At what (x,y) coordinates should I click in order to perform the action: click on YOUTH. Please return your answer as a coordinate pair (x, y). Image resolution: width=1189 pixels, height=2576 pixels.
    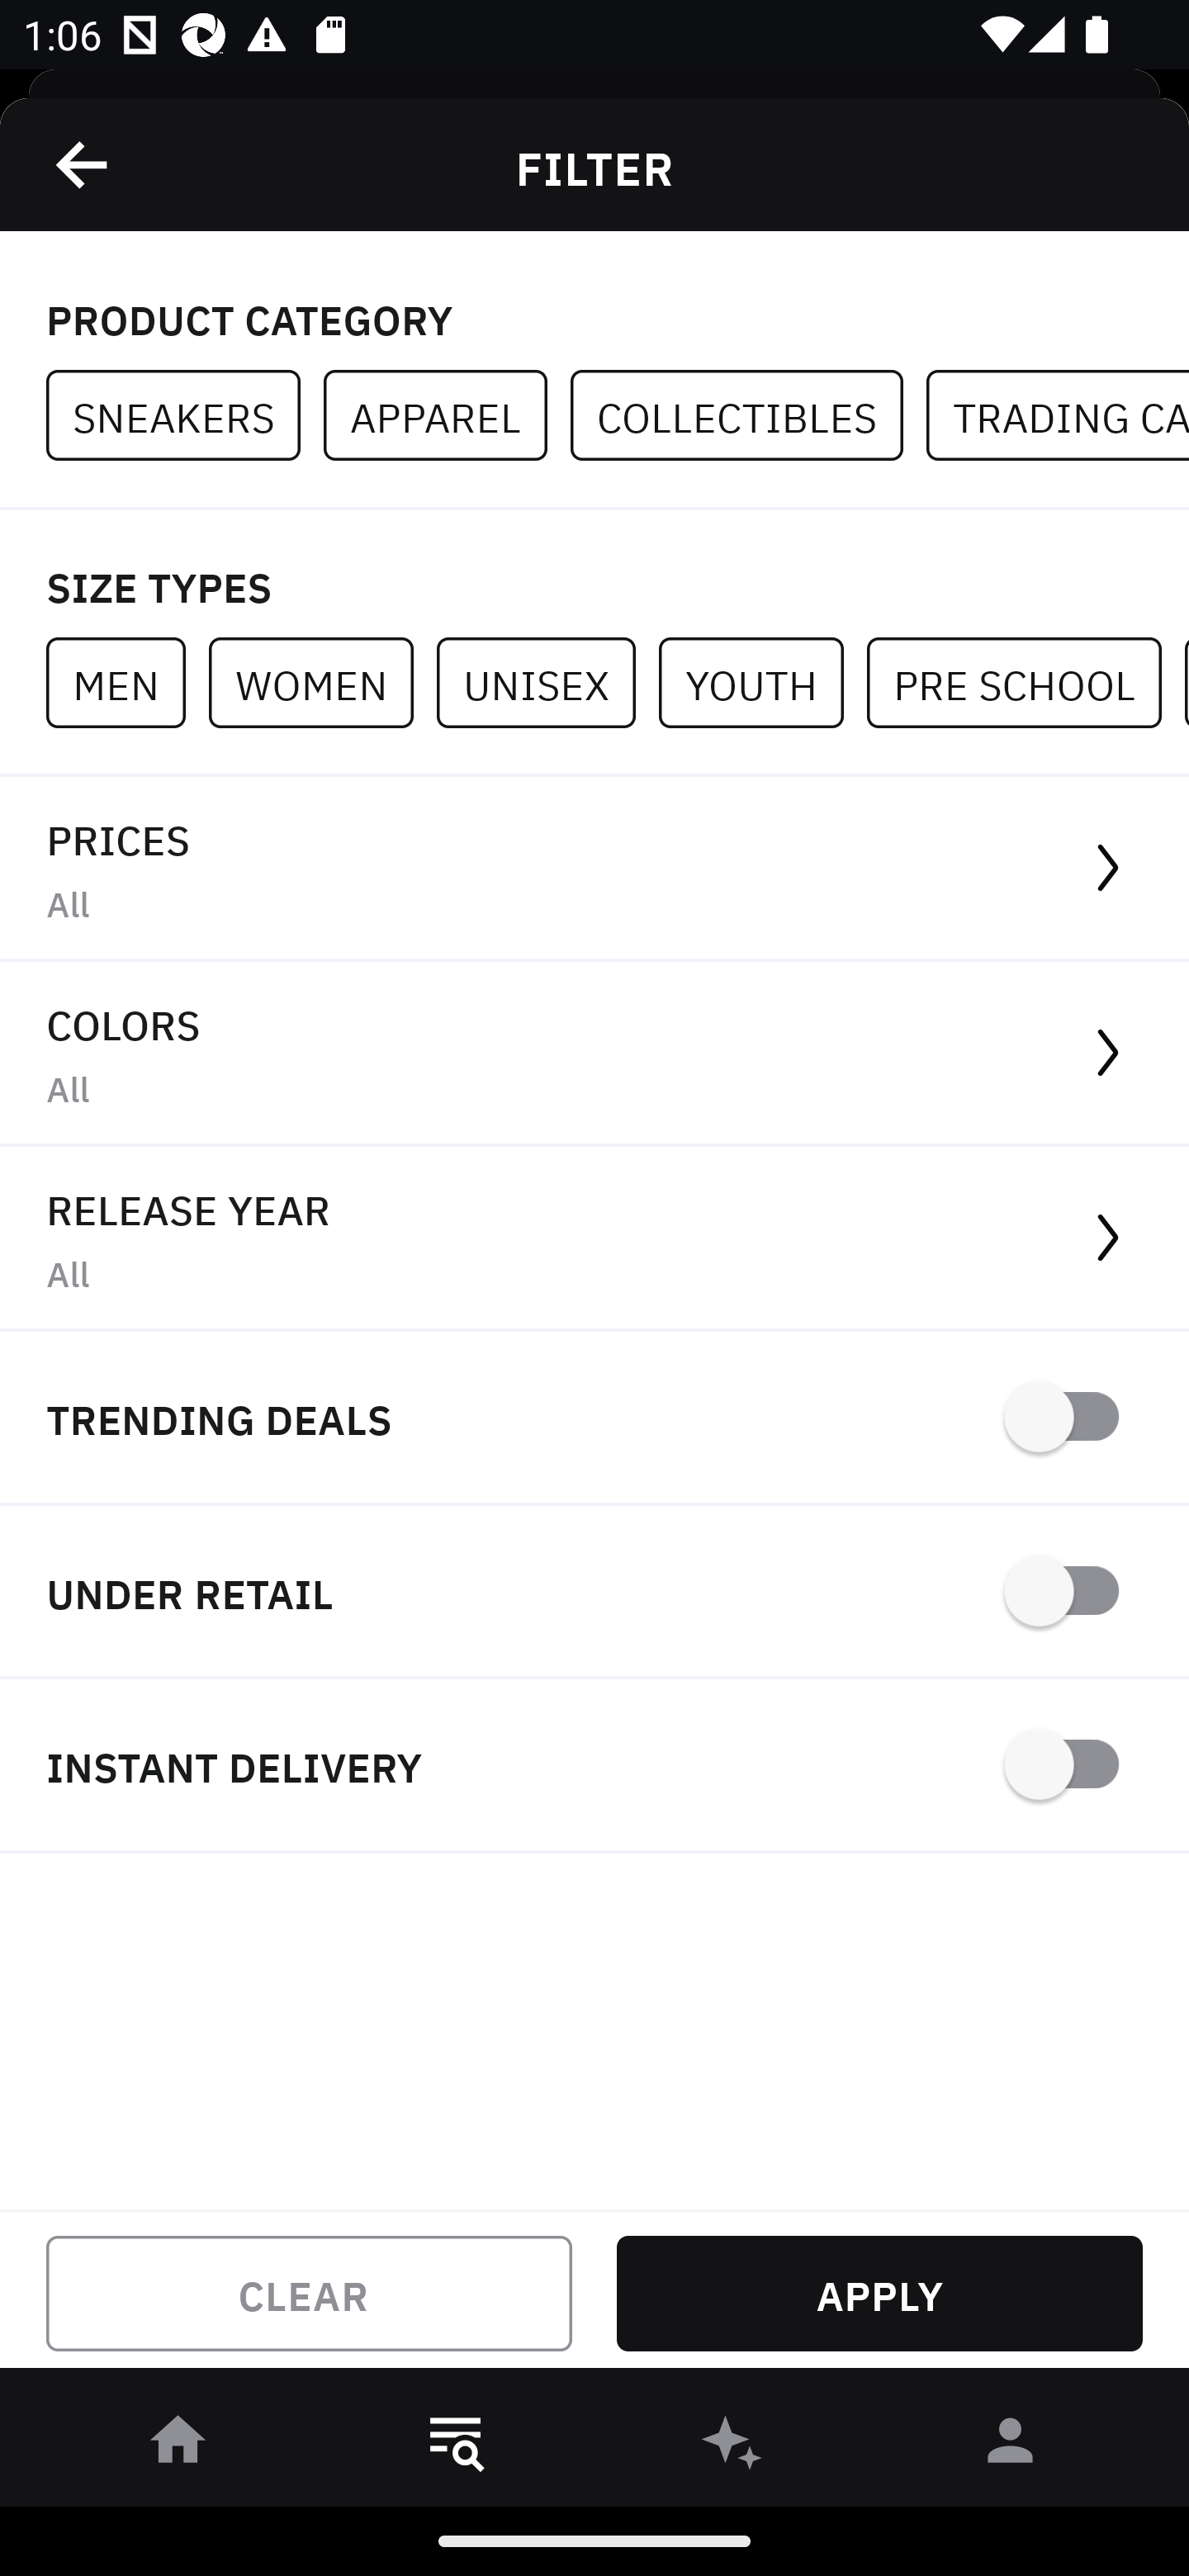
    Looking at the image, I should click on (762, 682).